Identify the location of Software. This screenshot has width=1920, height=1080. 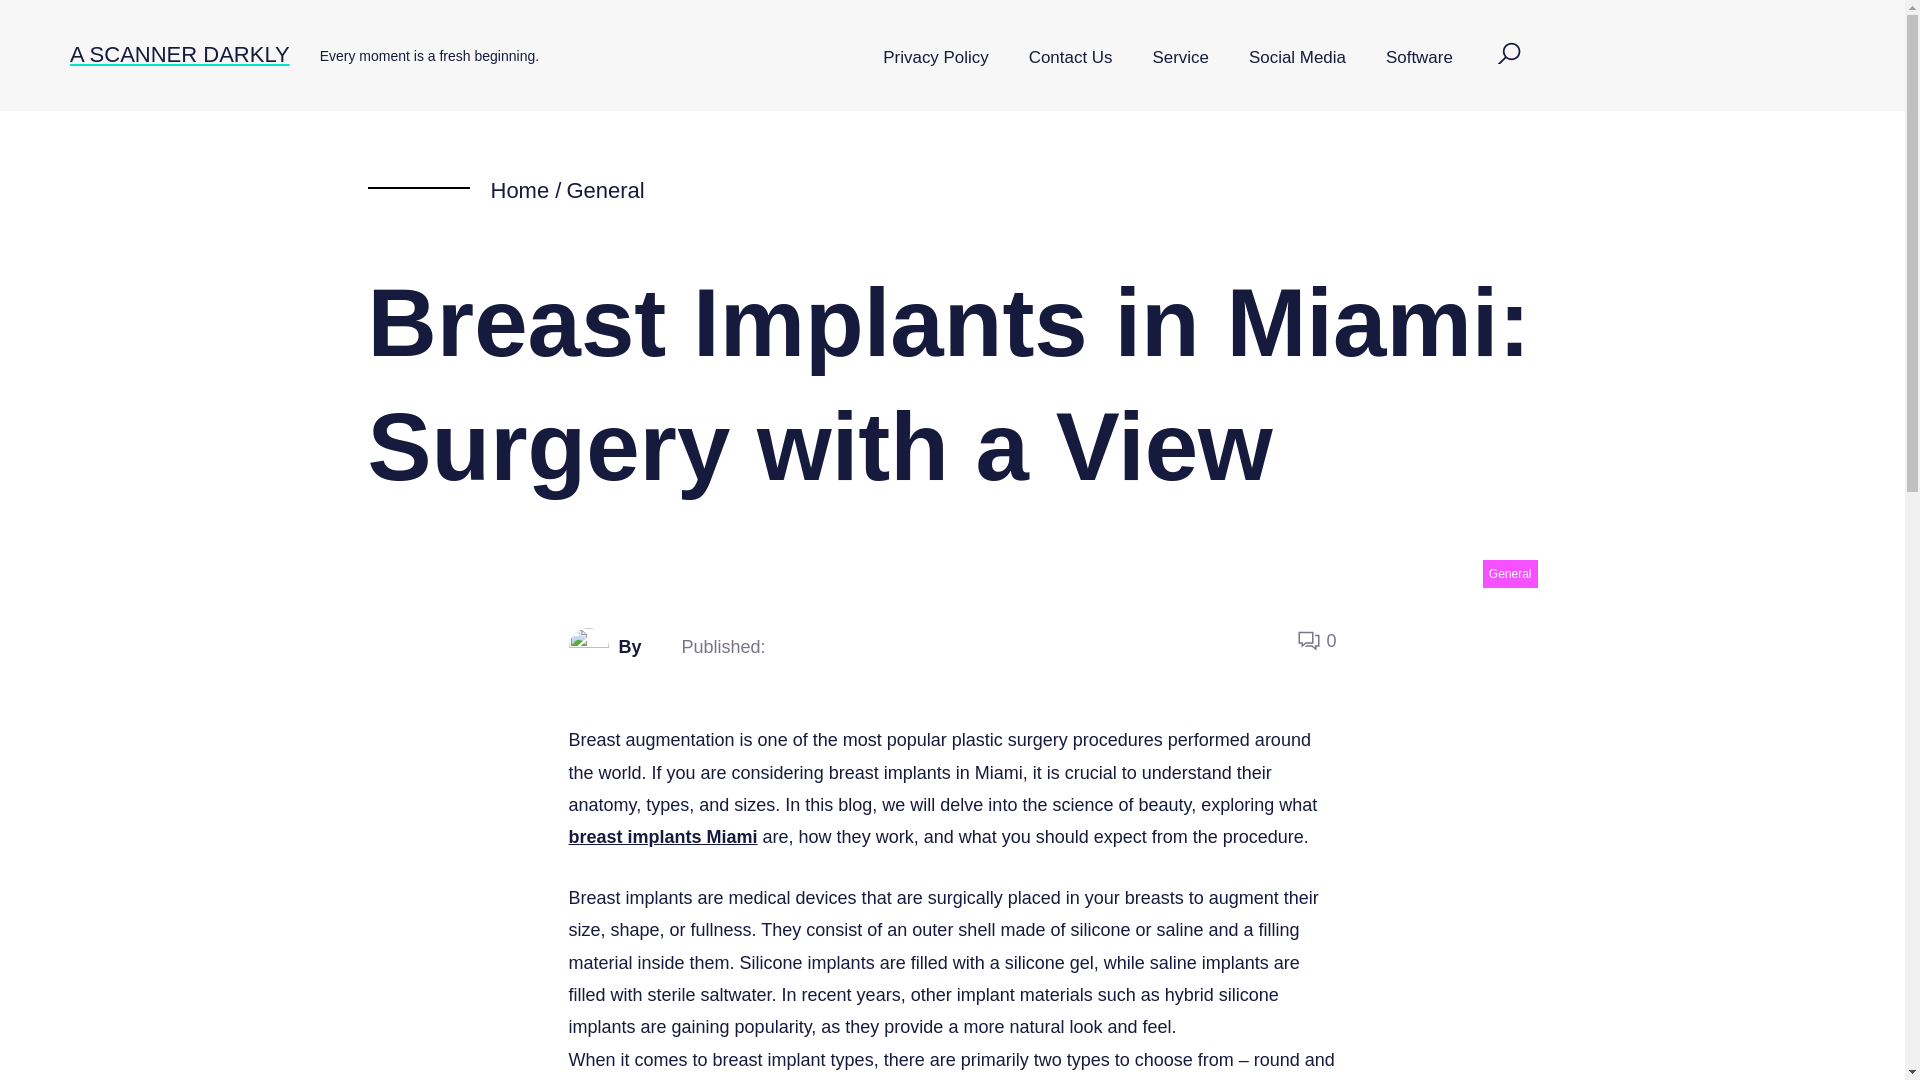
(1418, 58).